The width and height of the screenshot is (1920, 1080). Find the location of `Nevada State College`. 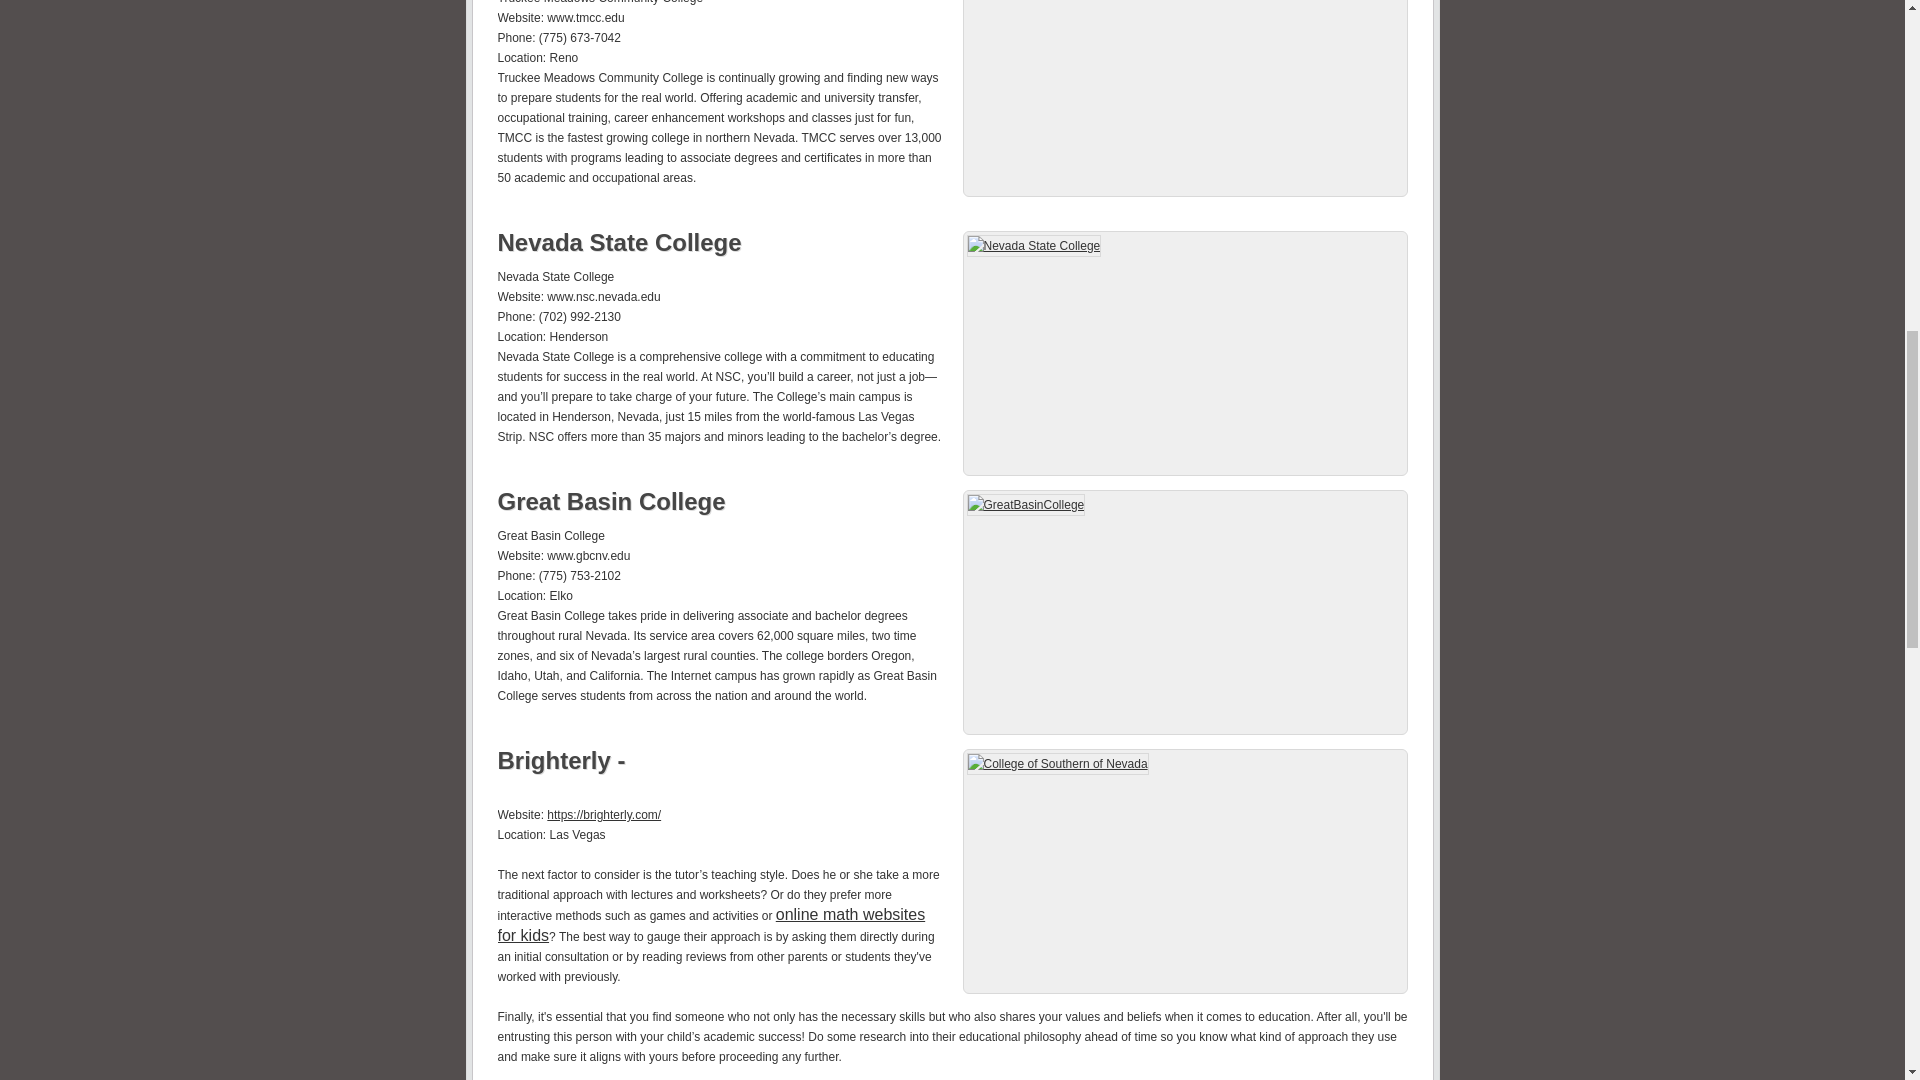

Nevada State College is located at coordinates (619, 242).